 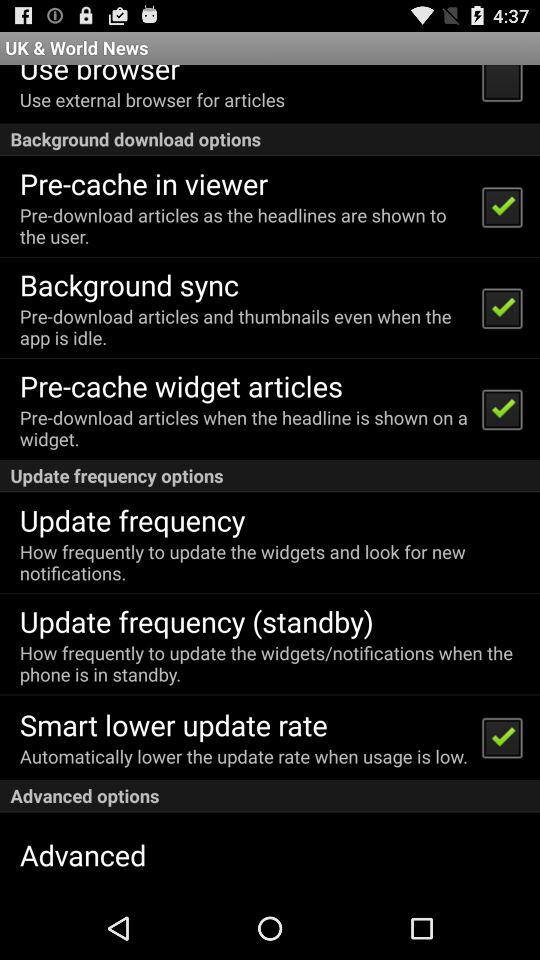 I want to click on swipe to background sync icon, so click(x=128, y=284).